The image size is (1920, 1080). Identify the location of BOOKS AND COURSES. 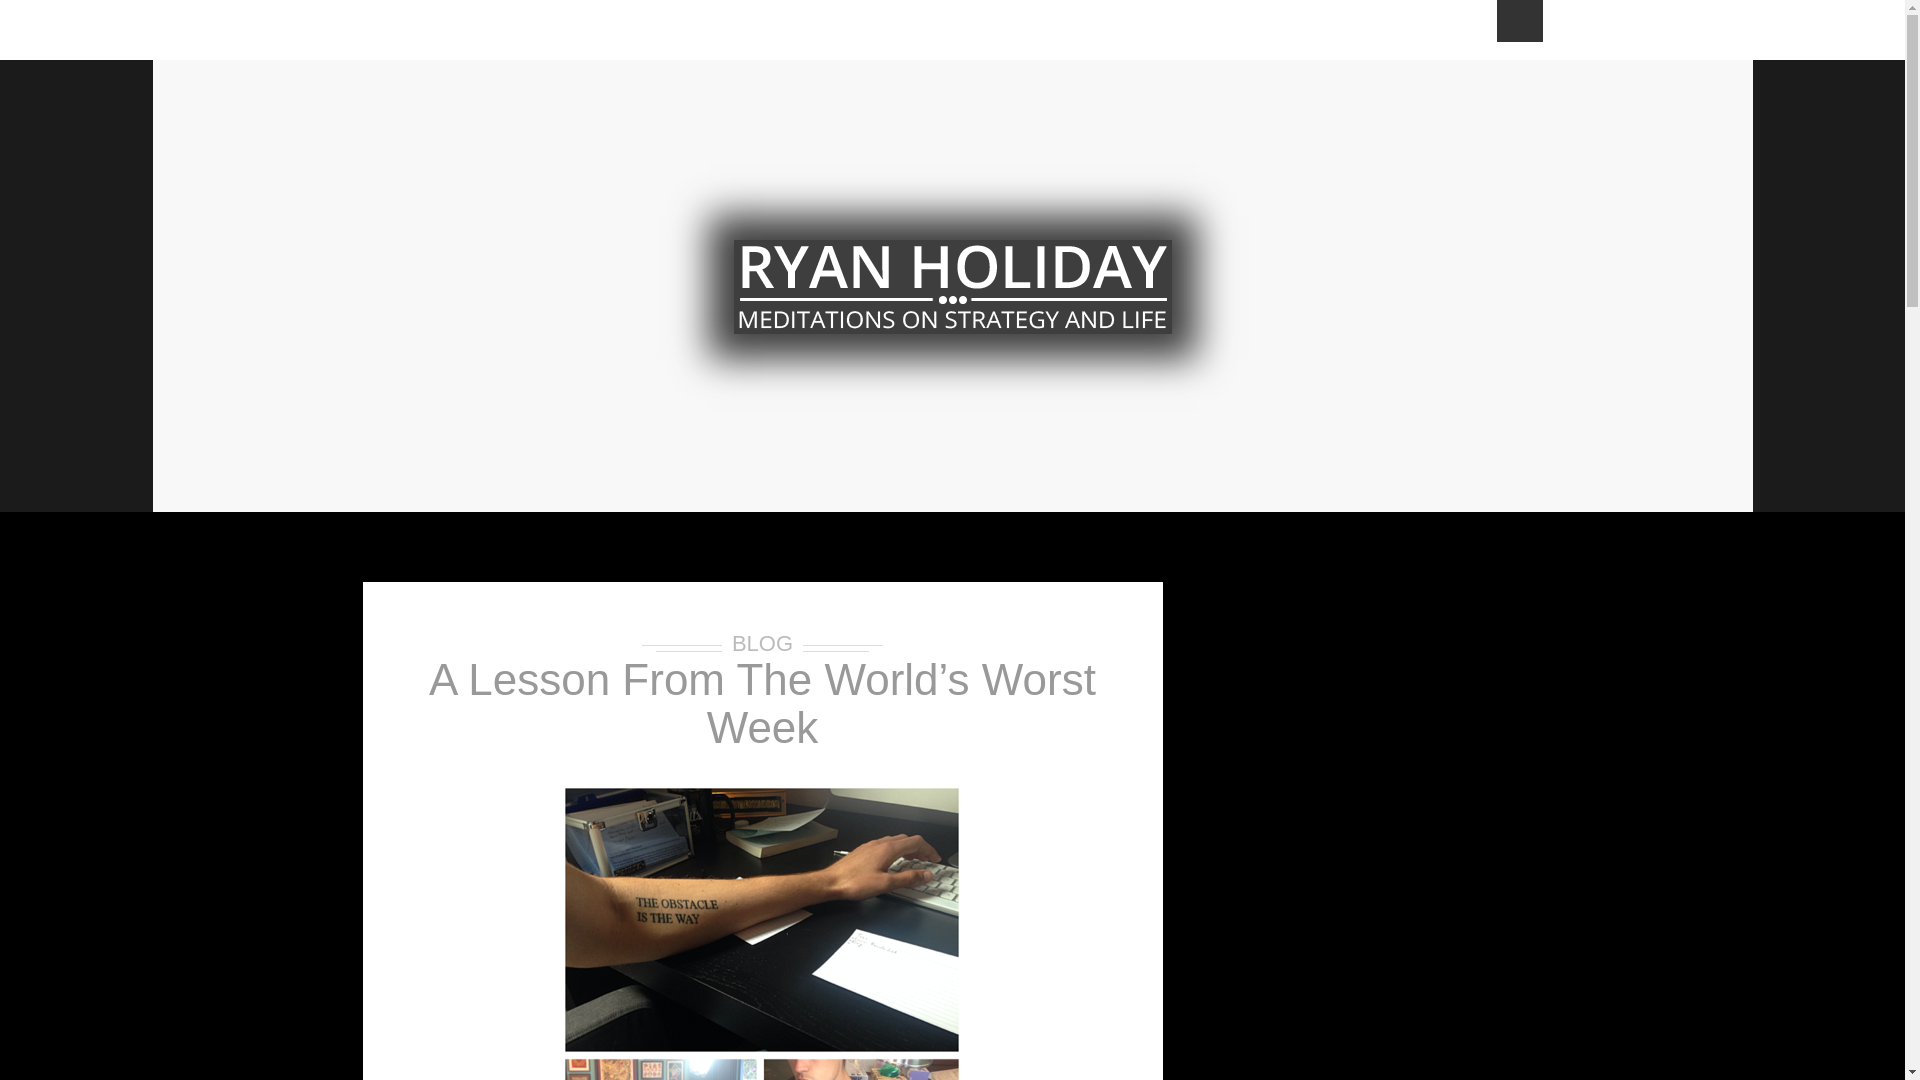
(1239, 30).